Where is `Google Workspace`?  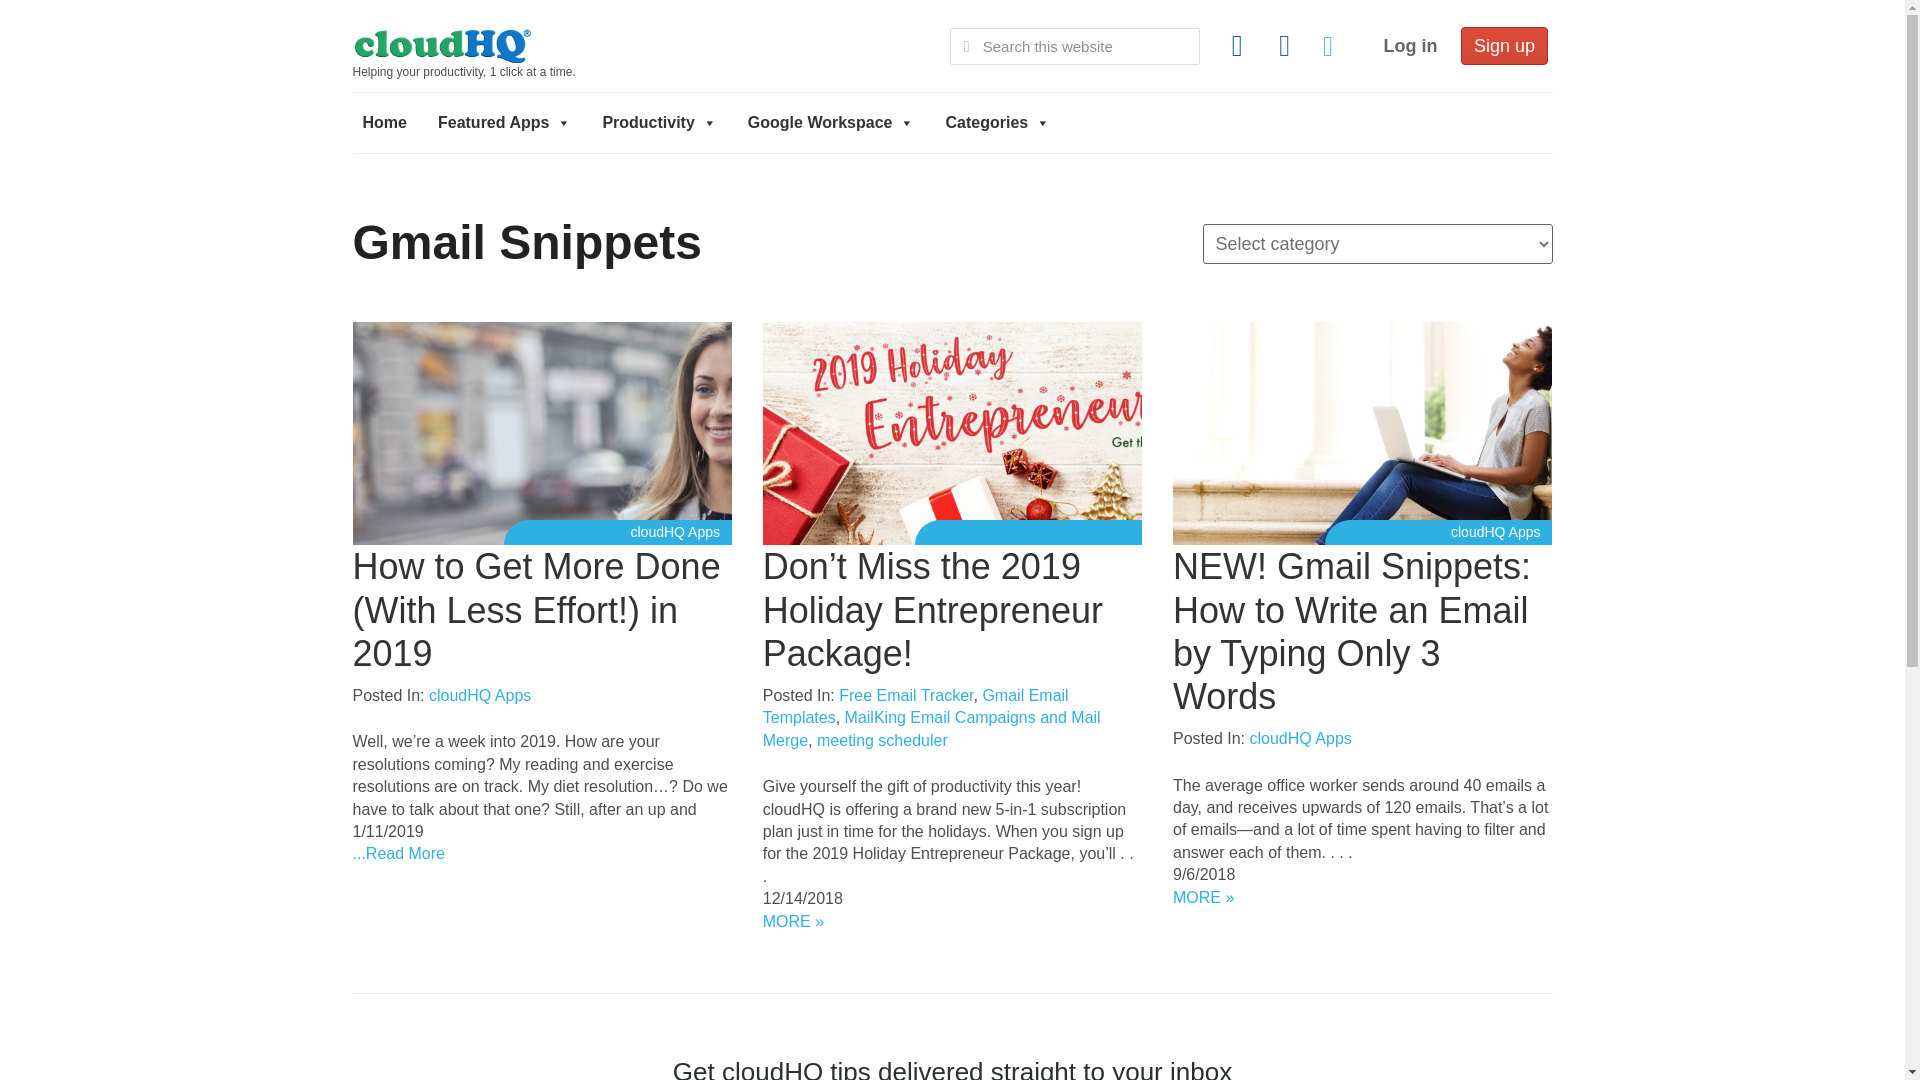 Google Workspace is located at coordinates (831, 122).